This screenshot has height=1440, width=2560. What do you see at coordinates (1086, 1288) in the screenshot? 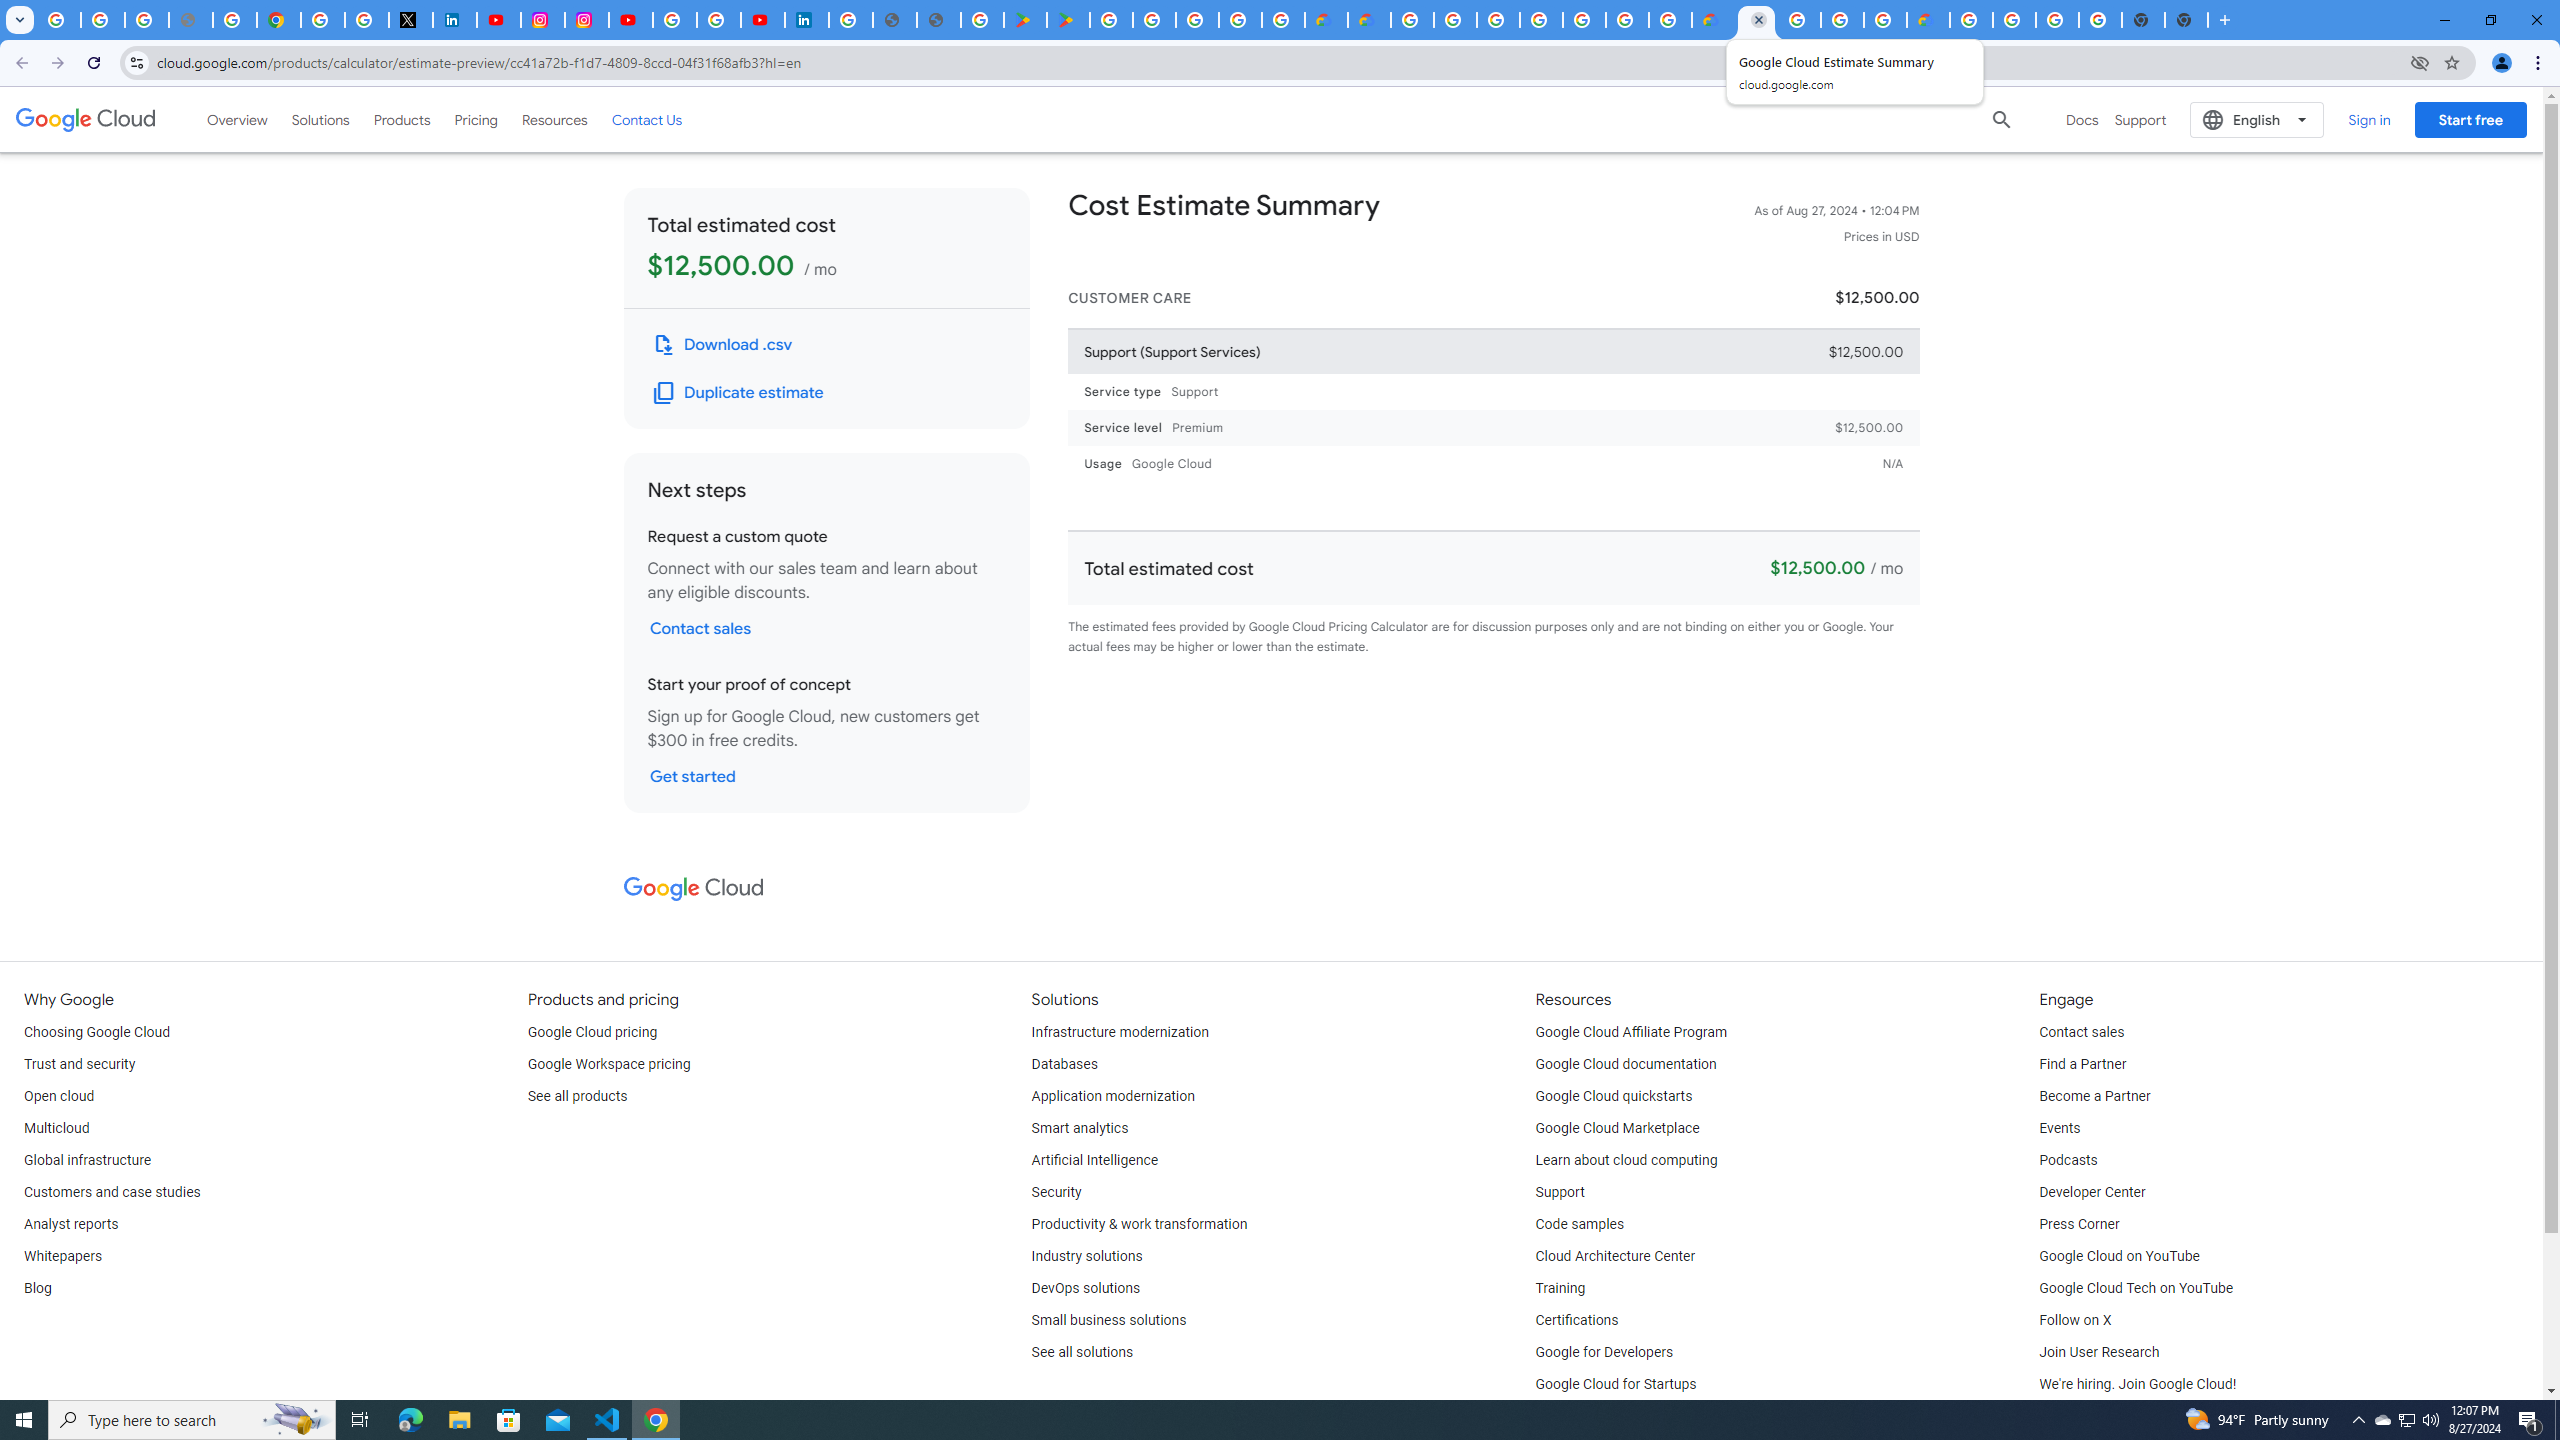
I see `DevOps solutions` at bounding box center [1086, 1288].